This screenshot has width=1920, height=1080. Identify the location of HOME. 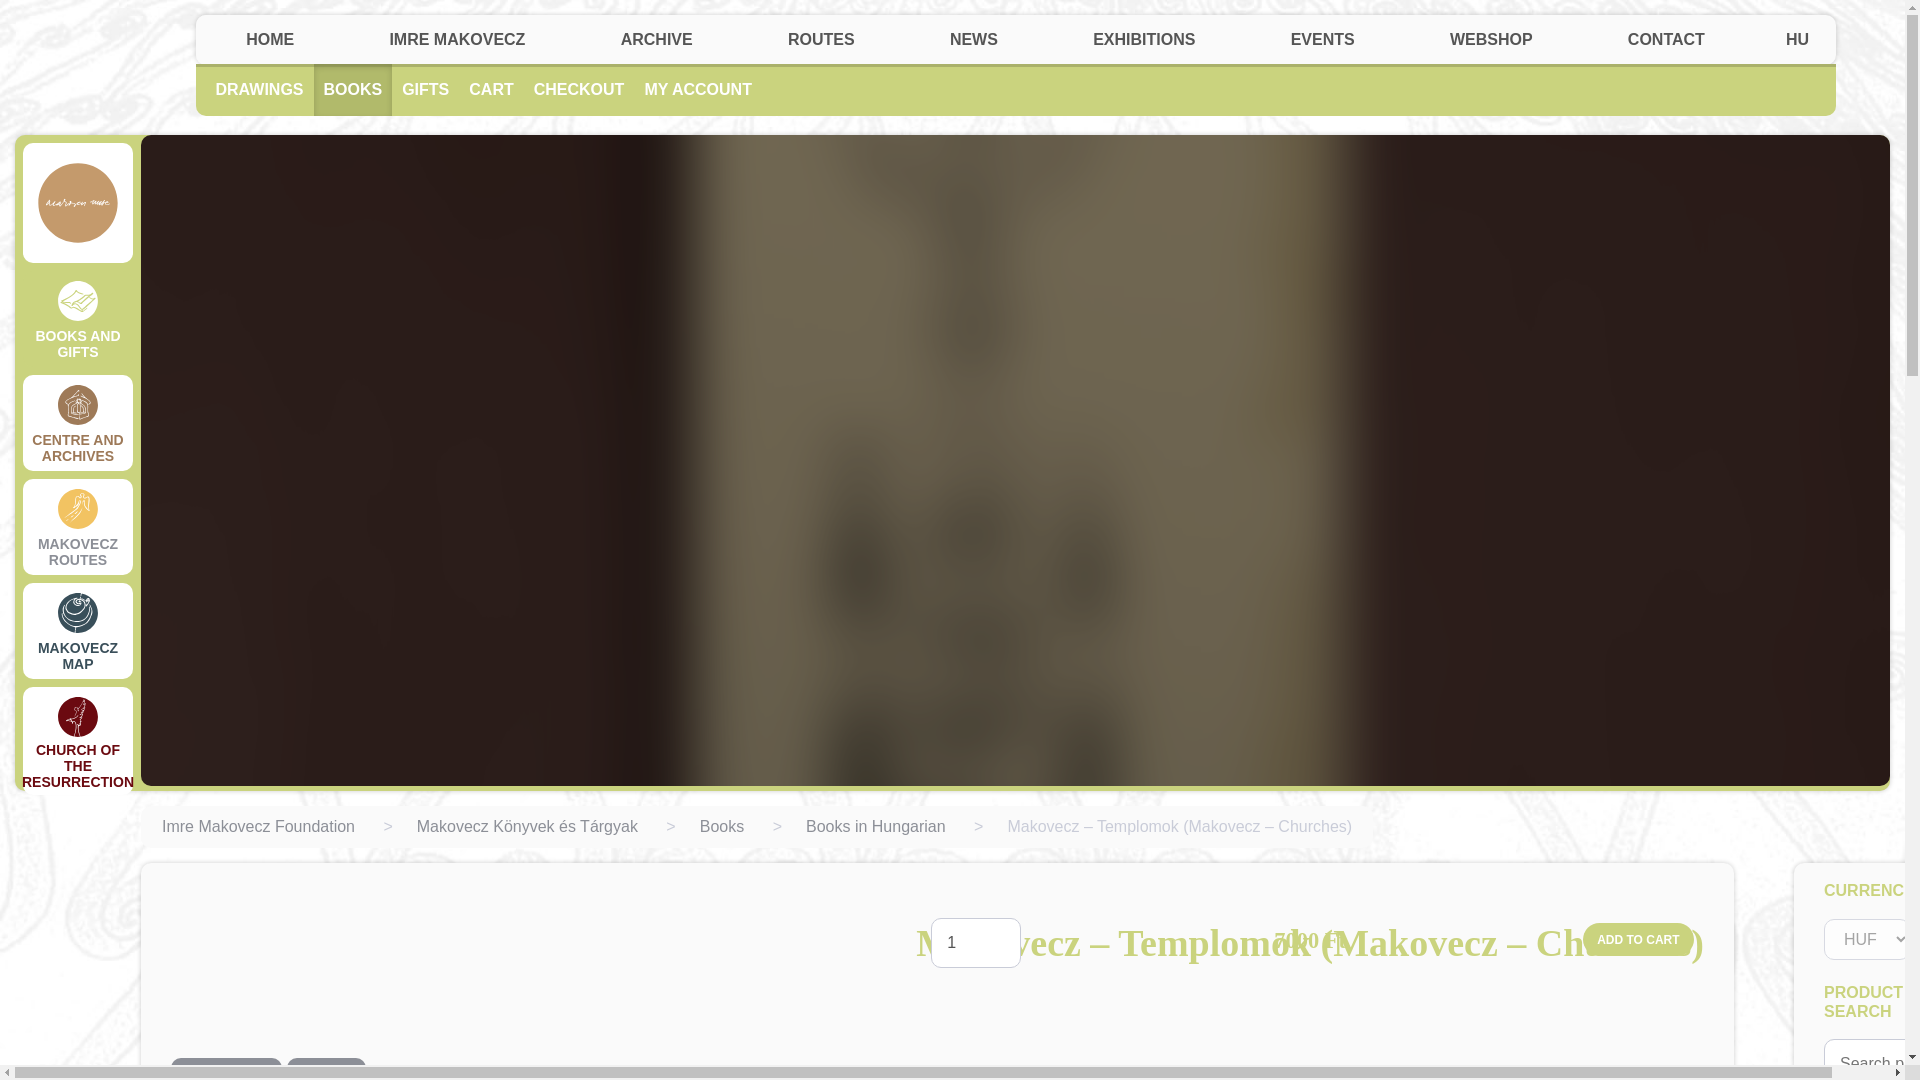
(270, 39).